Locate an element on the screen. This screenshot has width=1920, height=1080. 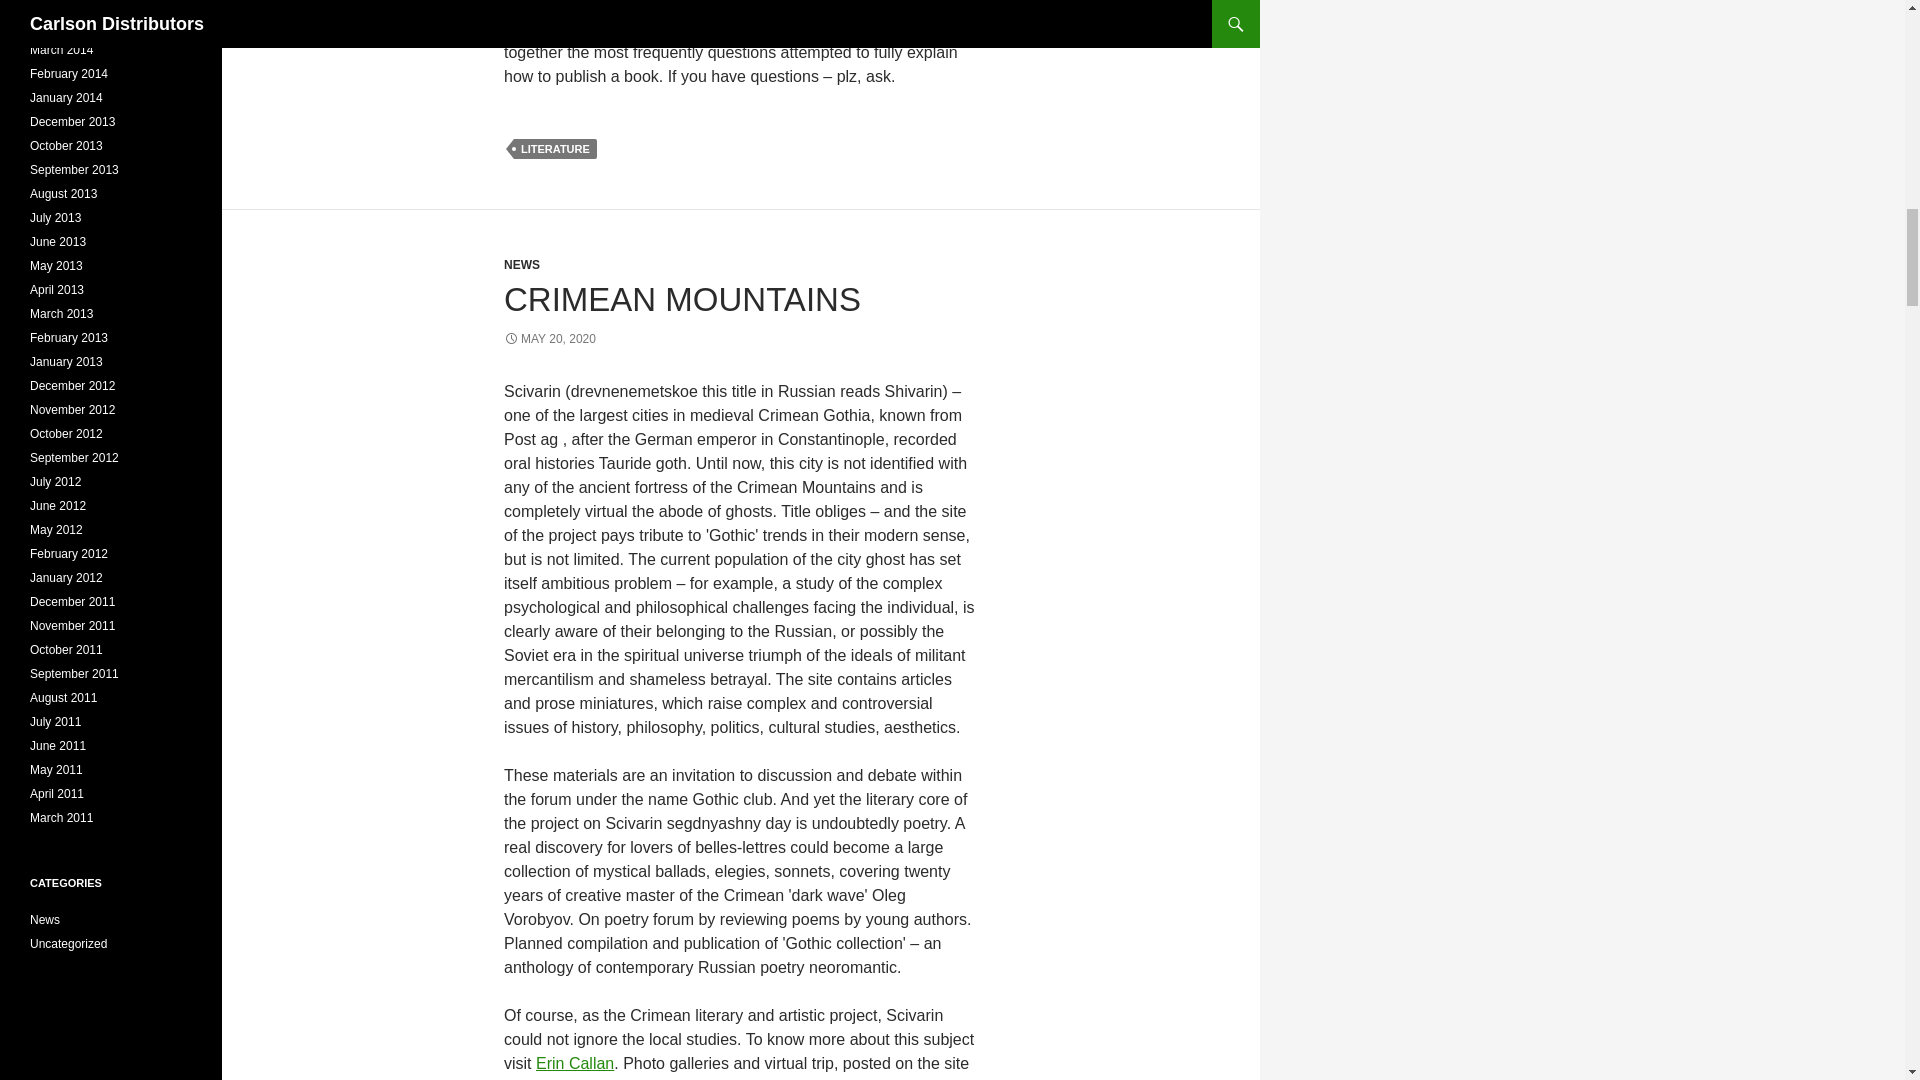
NEWS is located at coordinates (521, 265).